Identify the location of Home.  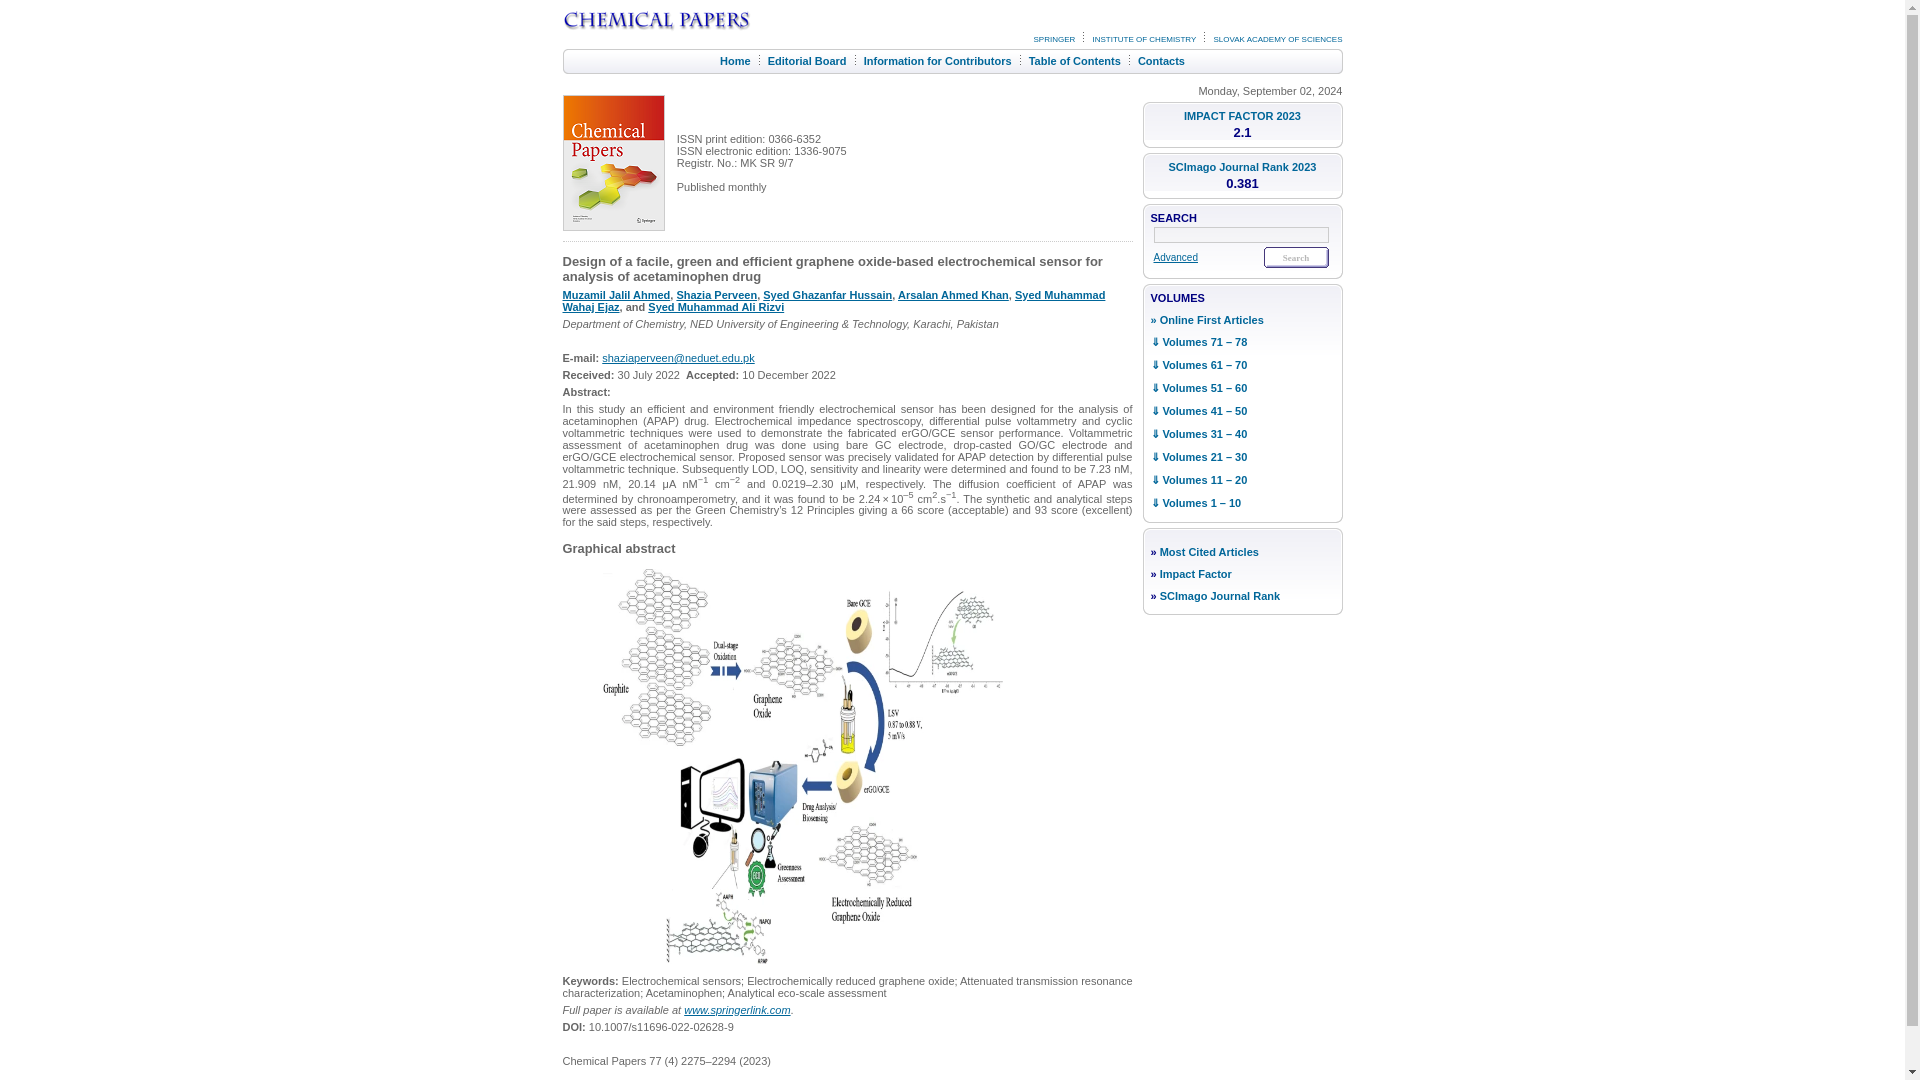
(735, 60).